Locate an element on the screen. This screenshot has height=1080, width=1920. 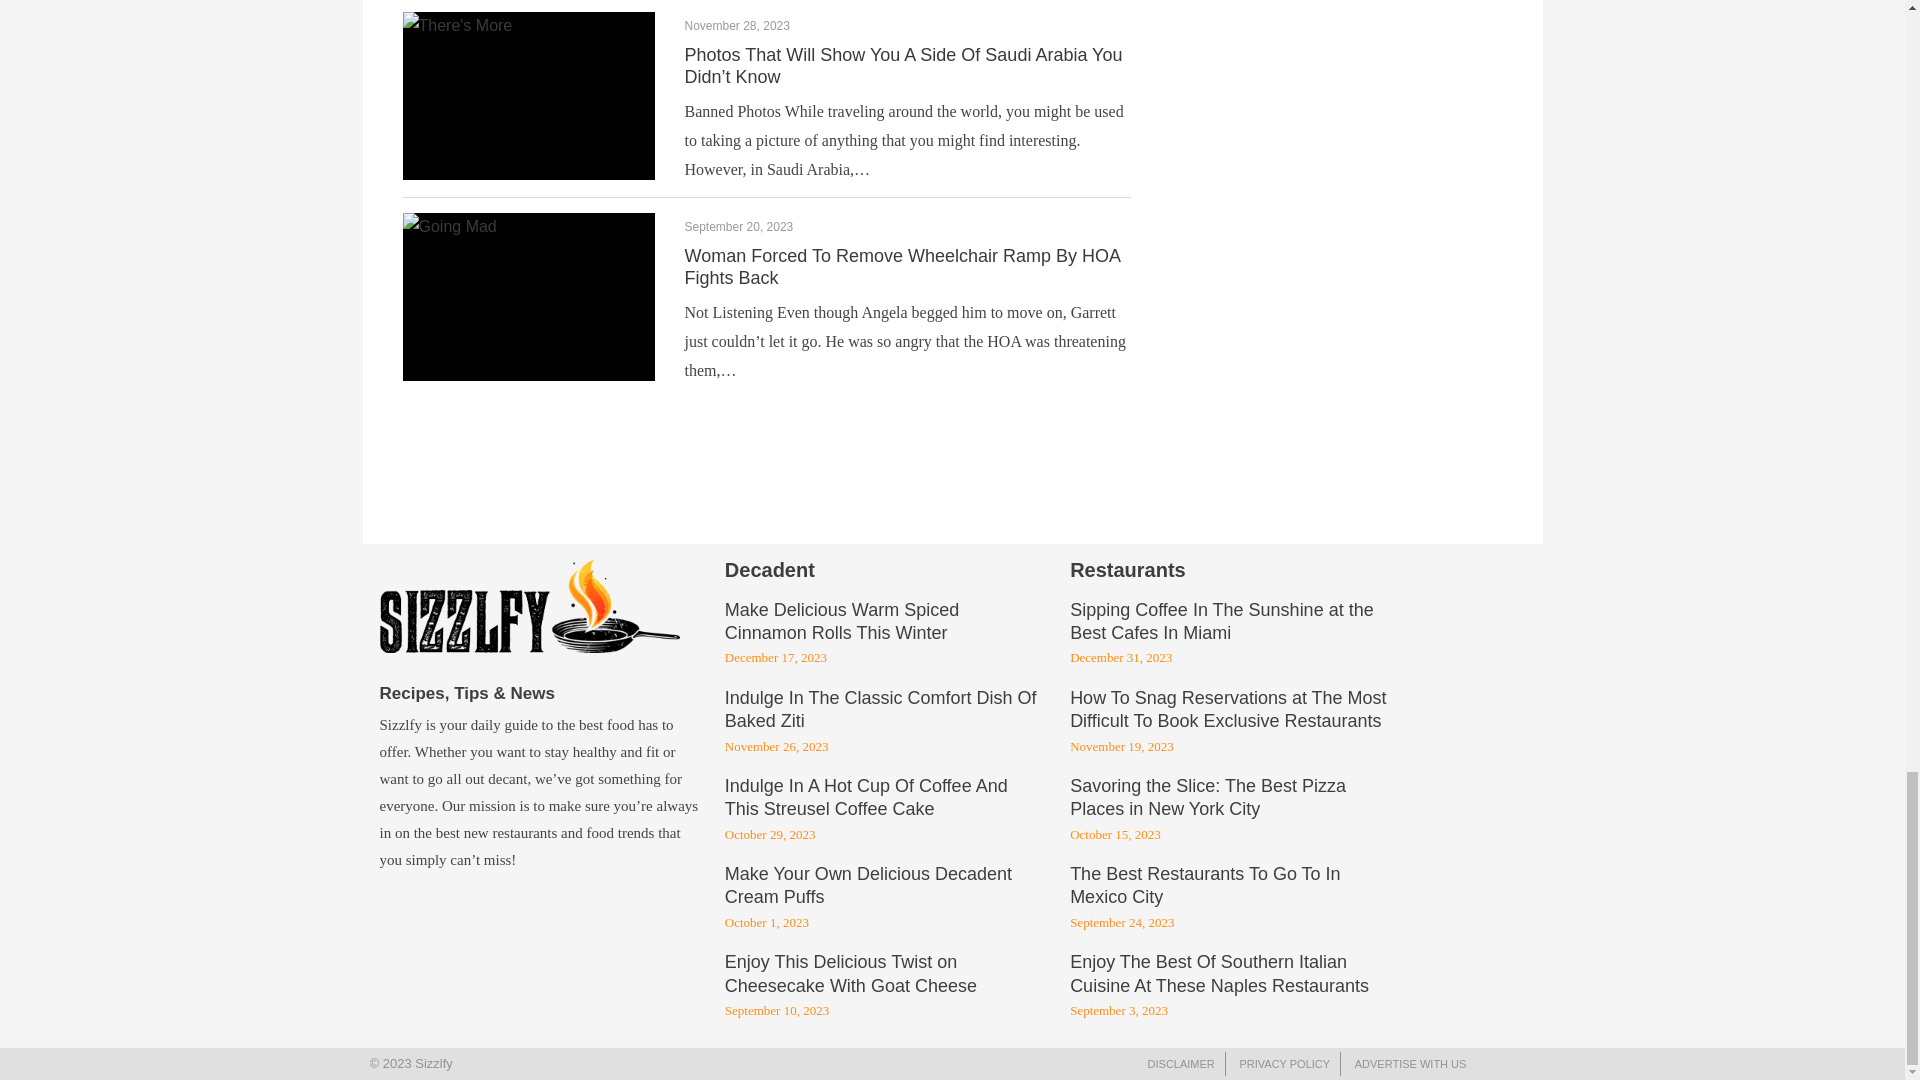
Make Delicious Warm Spiced Cinnamon Rolls This Winter is located at coordinates (842, 622).